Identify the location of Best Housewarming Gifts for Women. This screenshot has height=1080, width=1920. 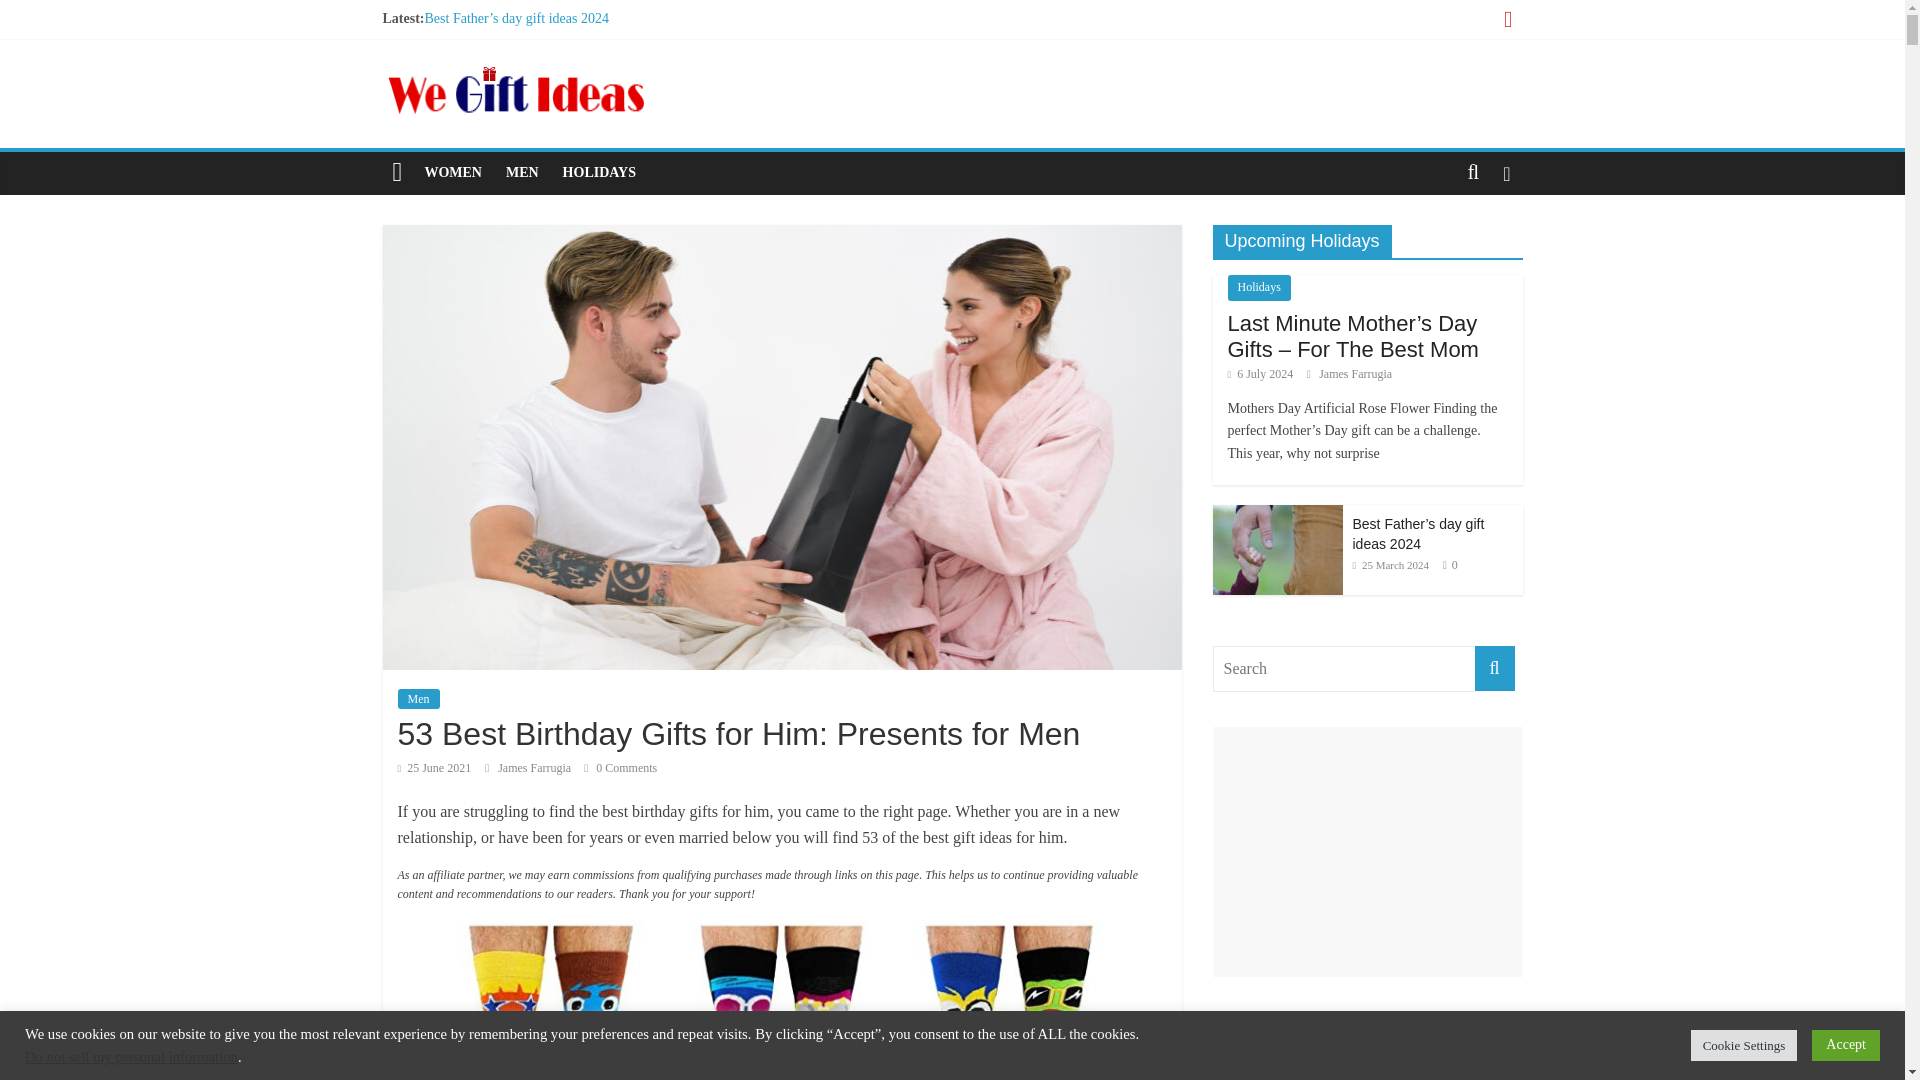
(530, 84).